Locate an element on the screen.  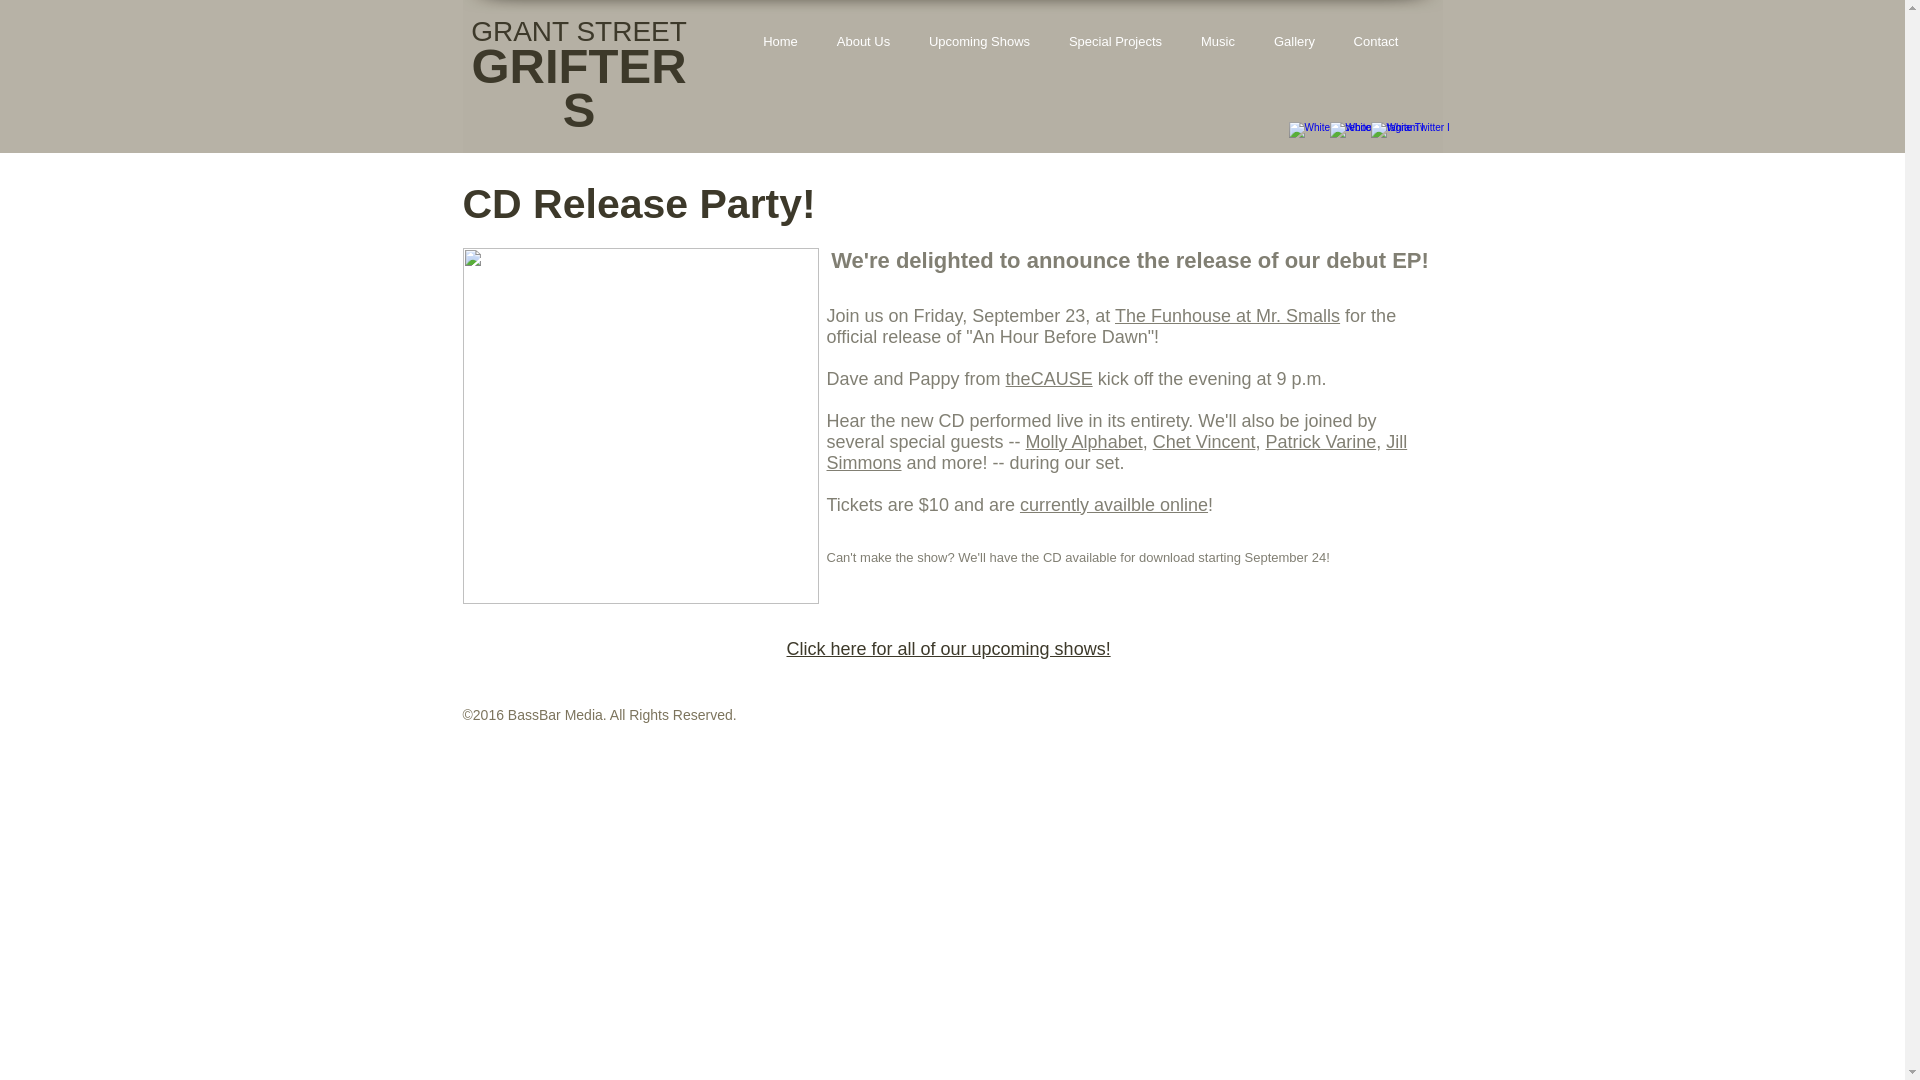
GRIFTERS is located at coordinates (578, 88).